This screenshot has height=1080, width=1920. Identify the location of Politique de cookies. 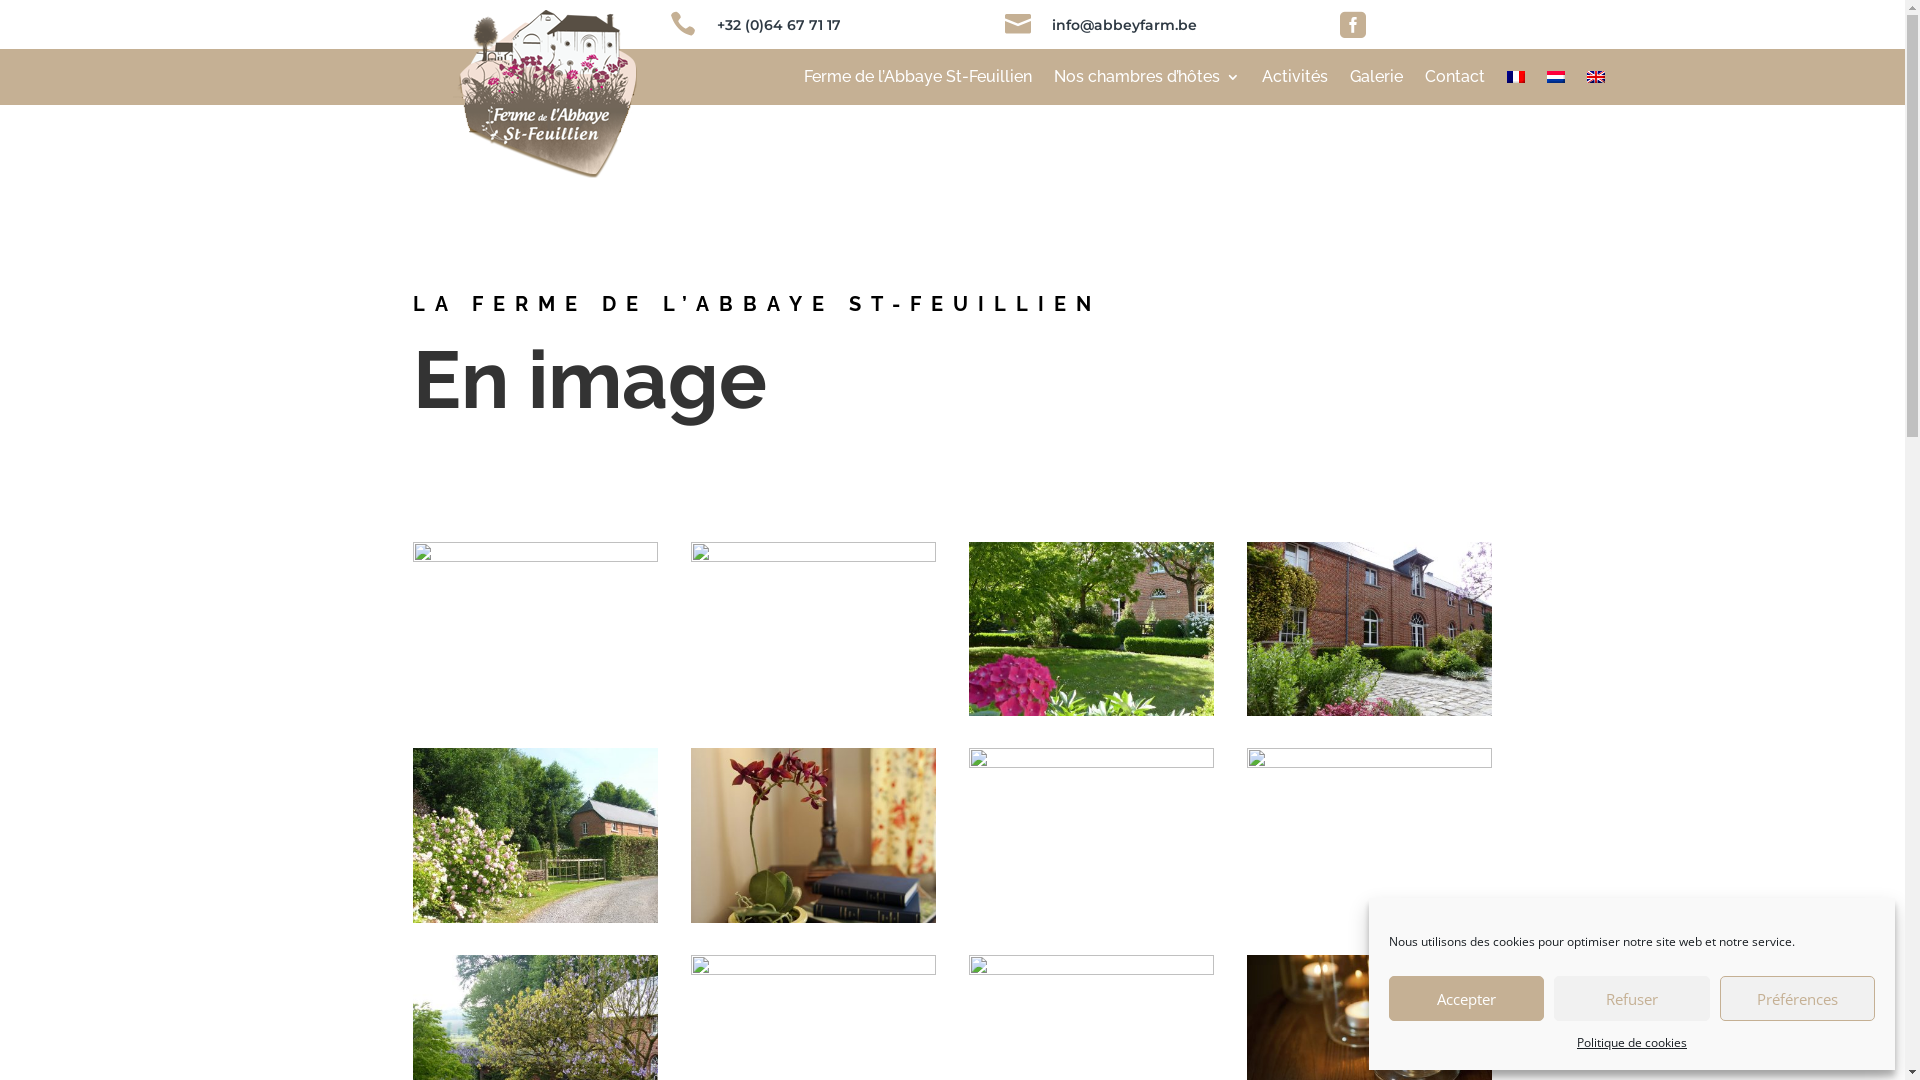
(1632, 1043).